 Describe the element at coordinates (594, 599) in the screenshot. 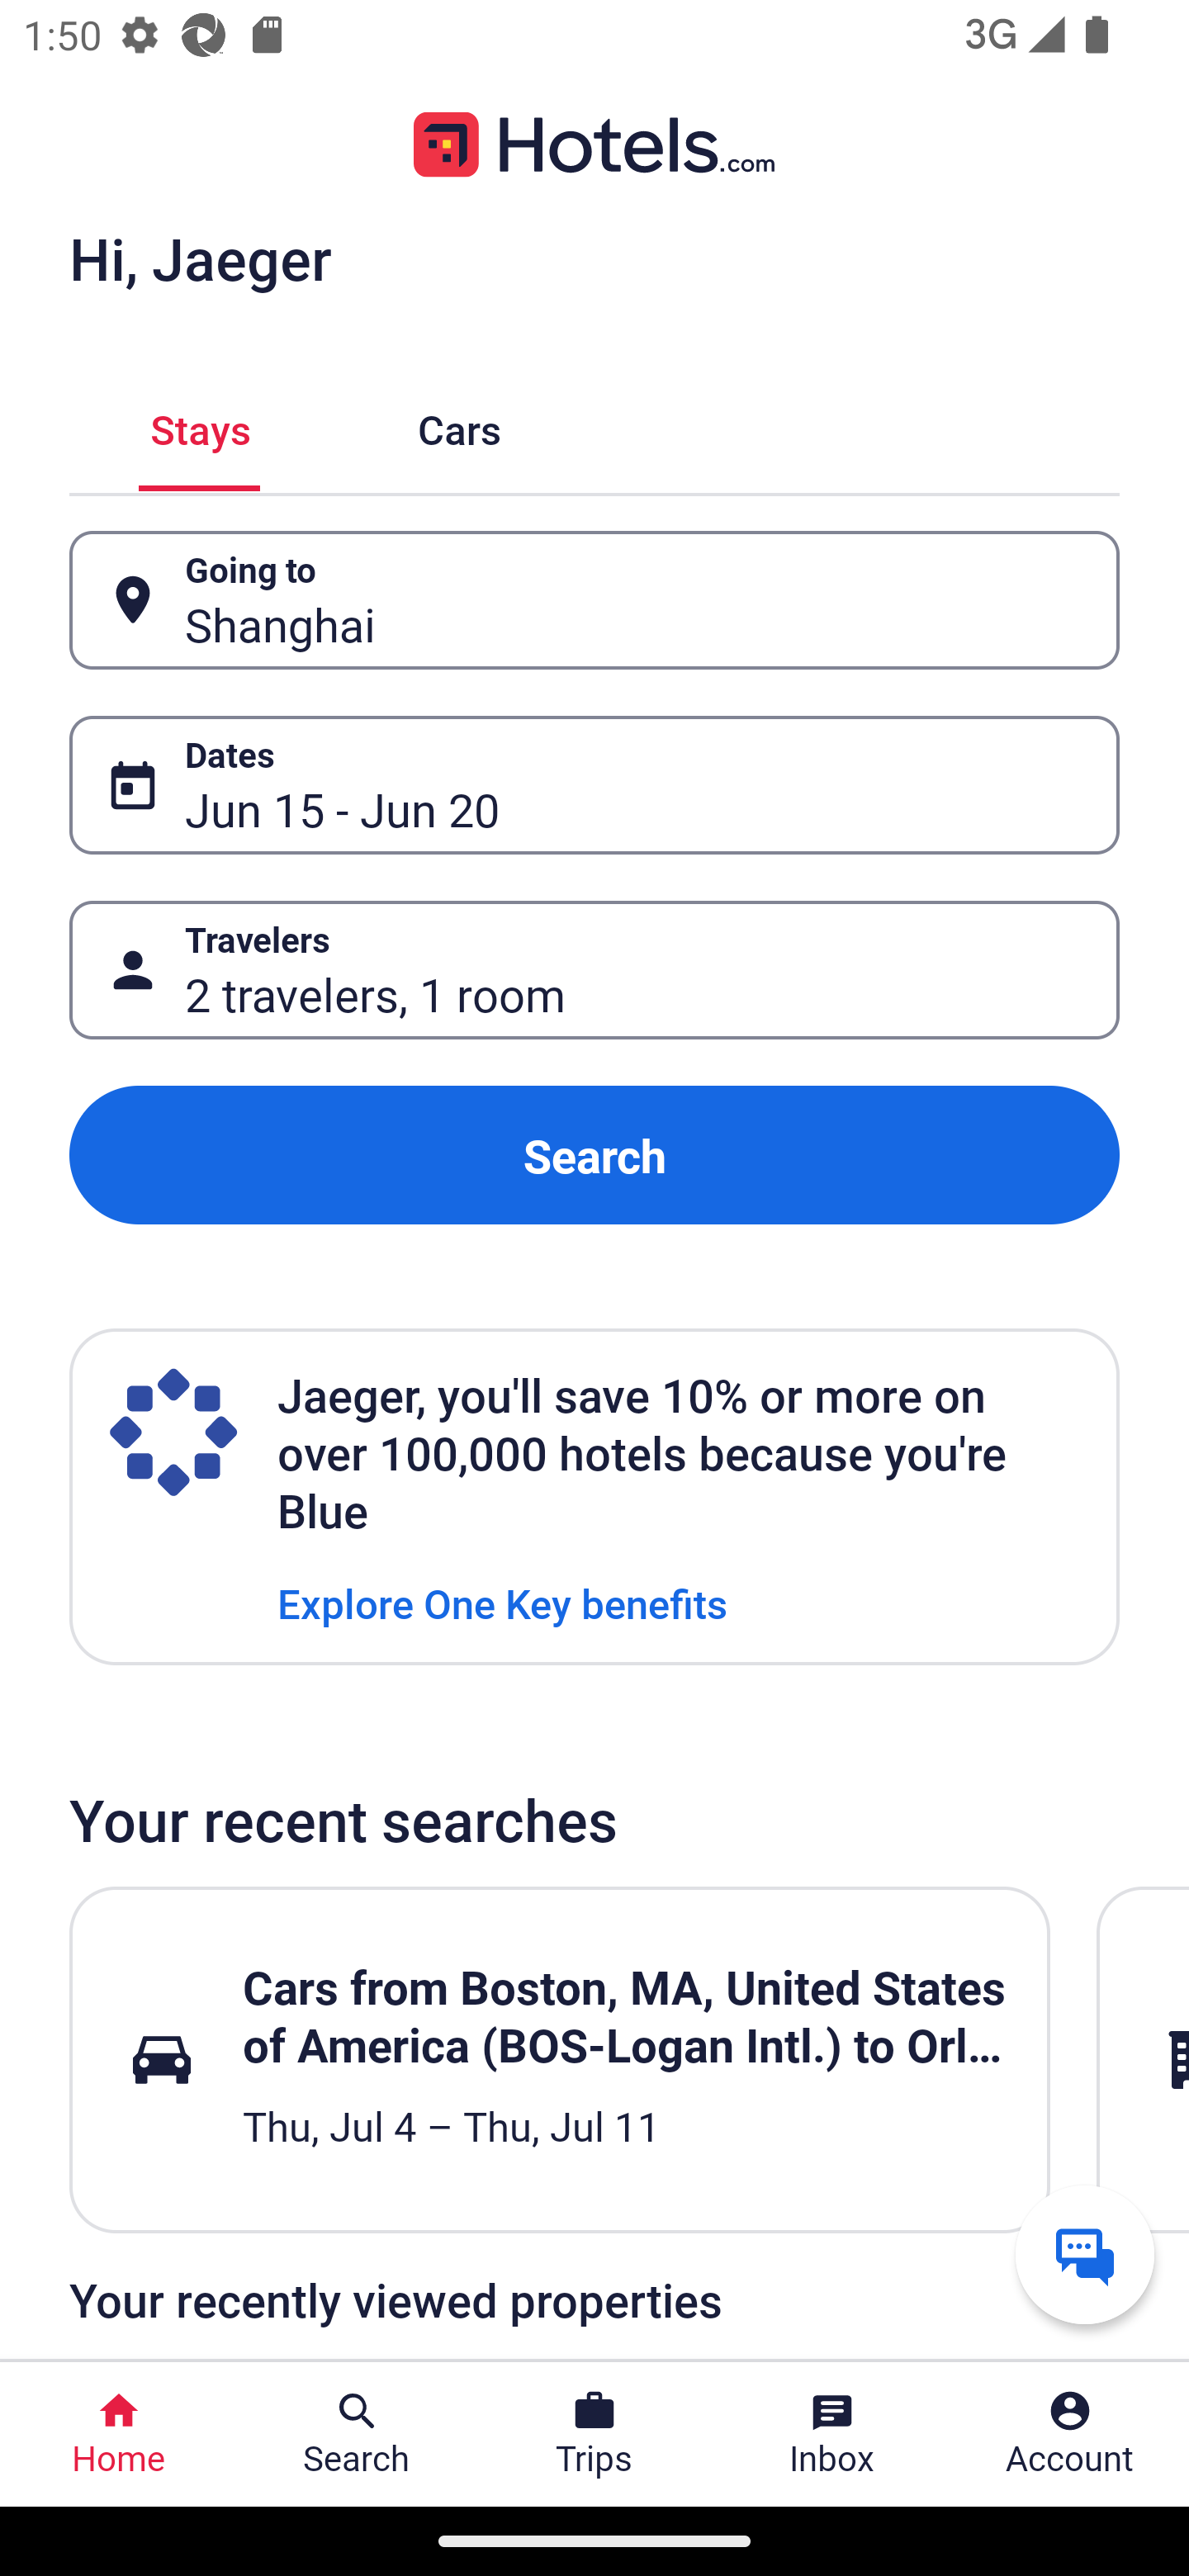

I see `Going to Button Shanghai` at that location.